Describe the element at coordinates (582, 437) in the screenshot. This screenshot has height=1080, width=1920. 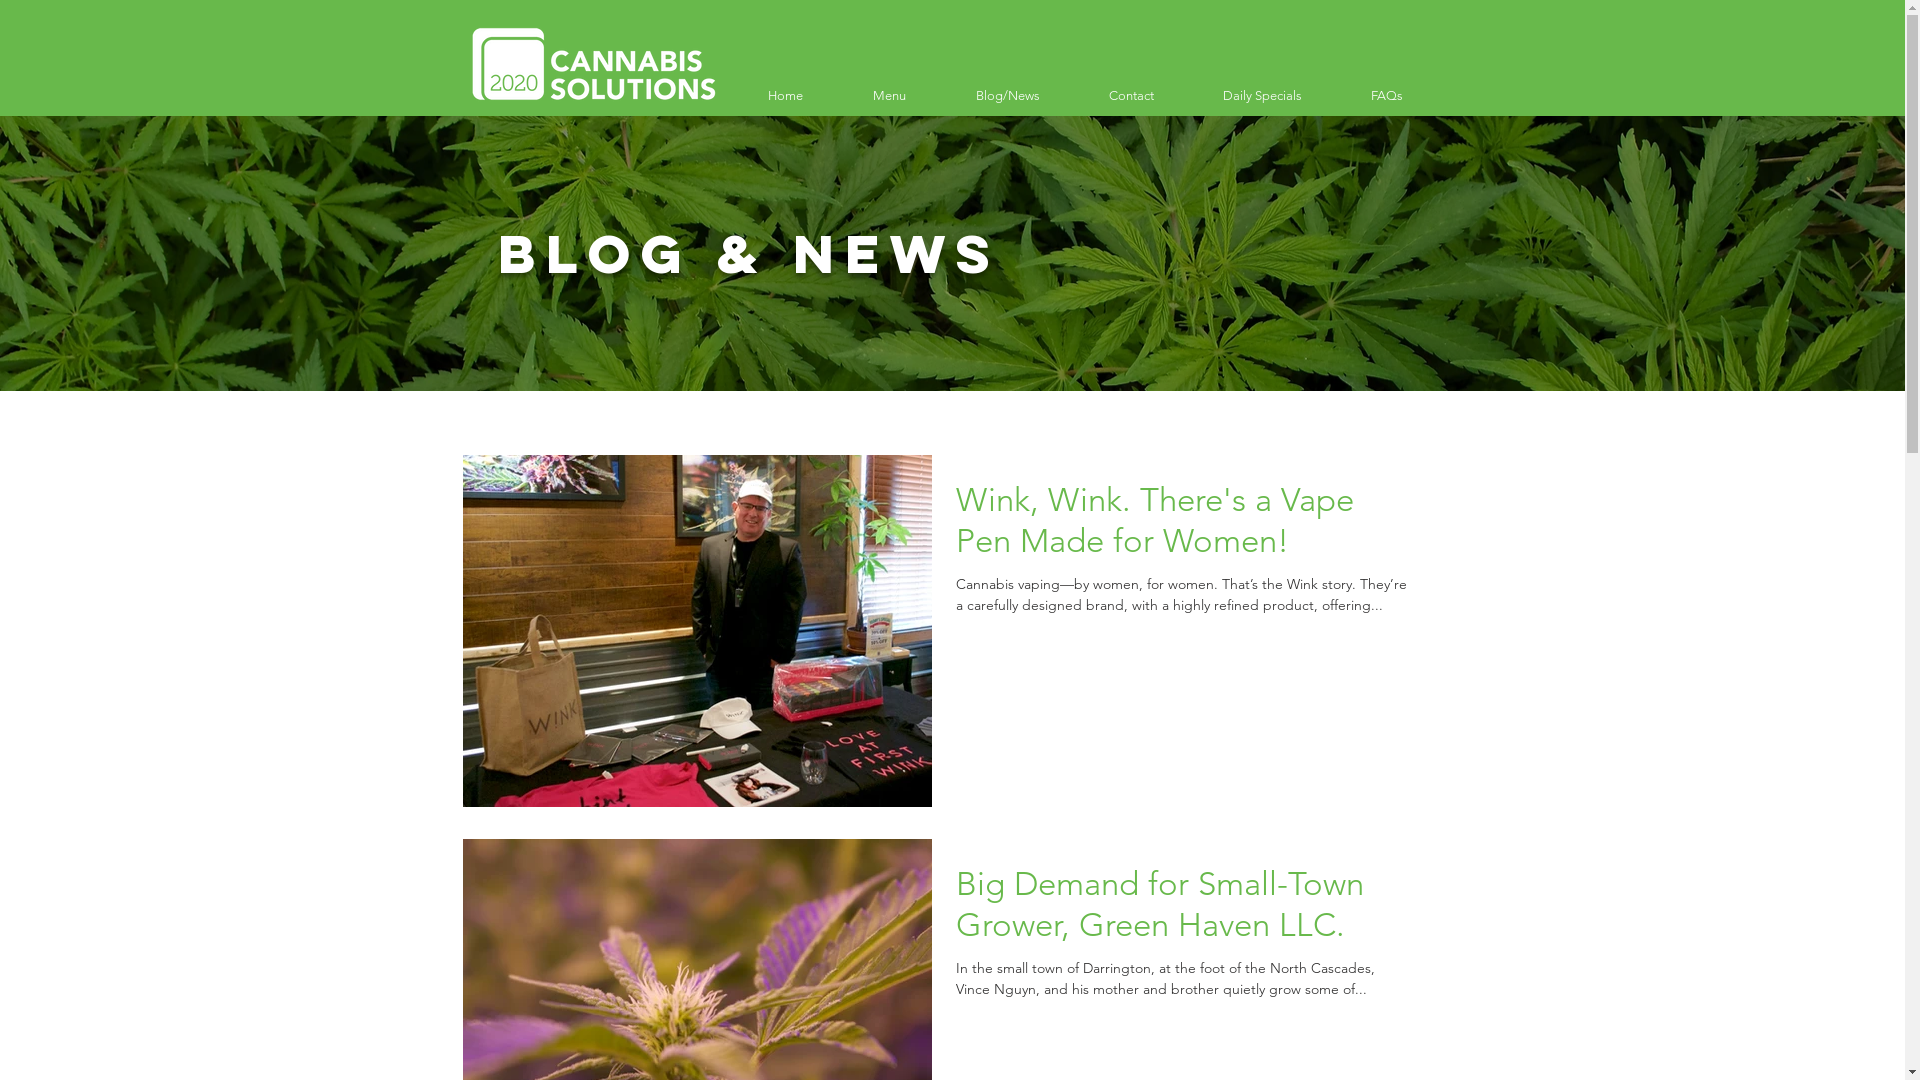
I see `Site Search` at that location.